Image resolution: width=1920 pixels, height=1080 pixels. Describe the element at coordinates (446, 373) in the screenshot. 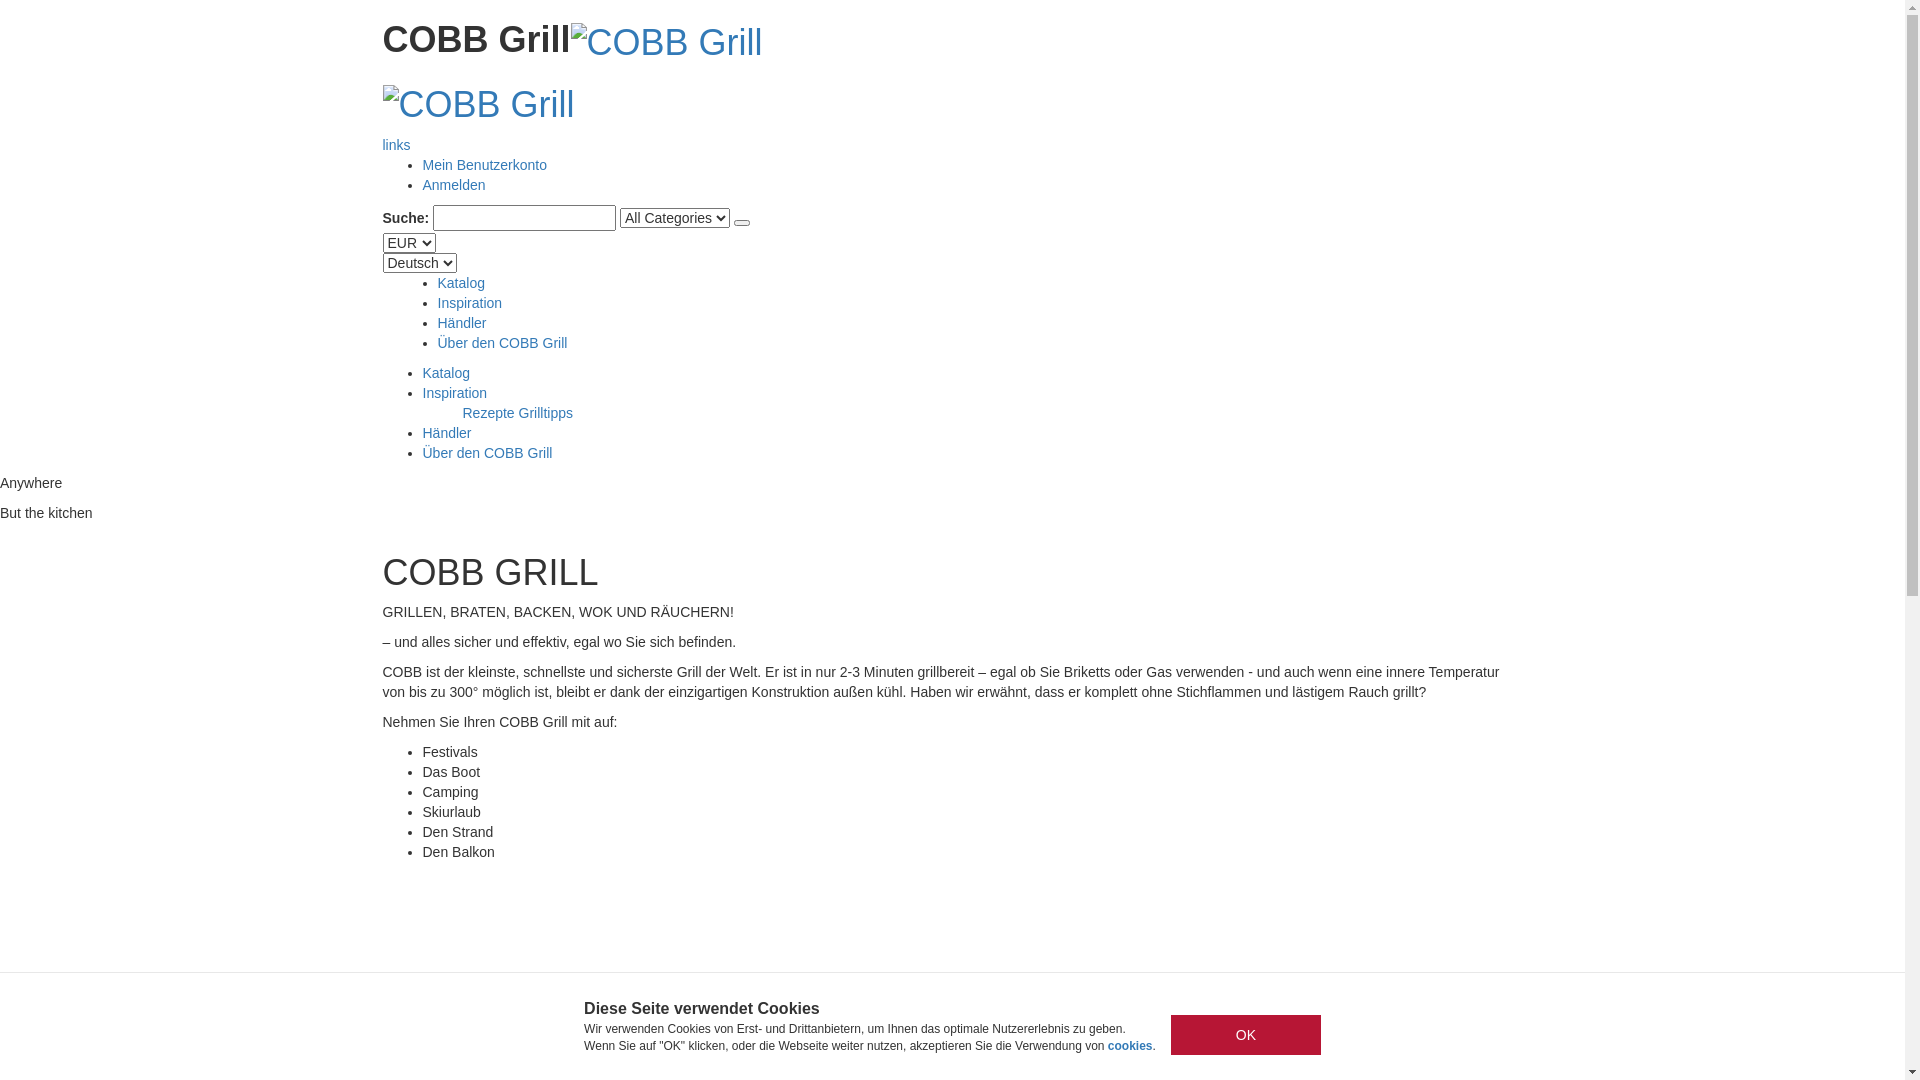

I see `Katalog` at that location.